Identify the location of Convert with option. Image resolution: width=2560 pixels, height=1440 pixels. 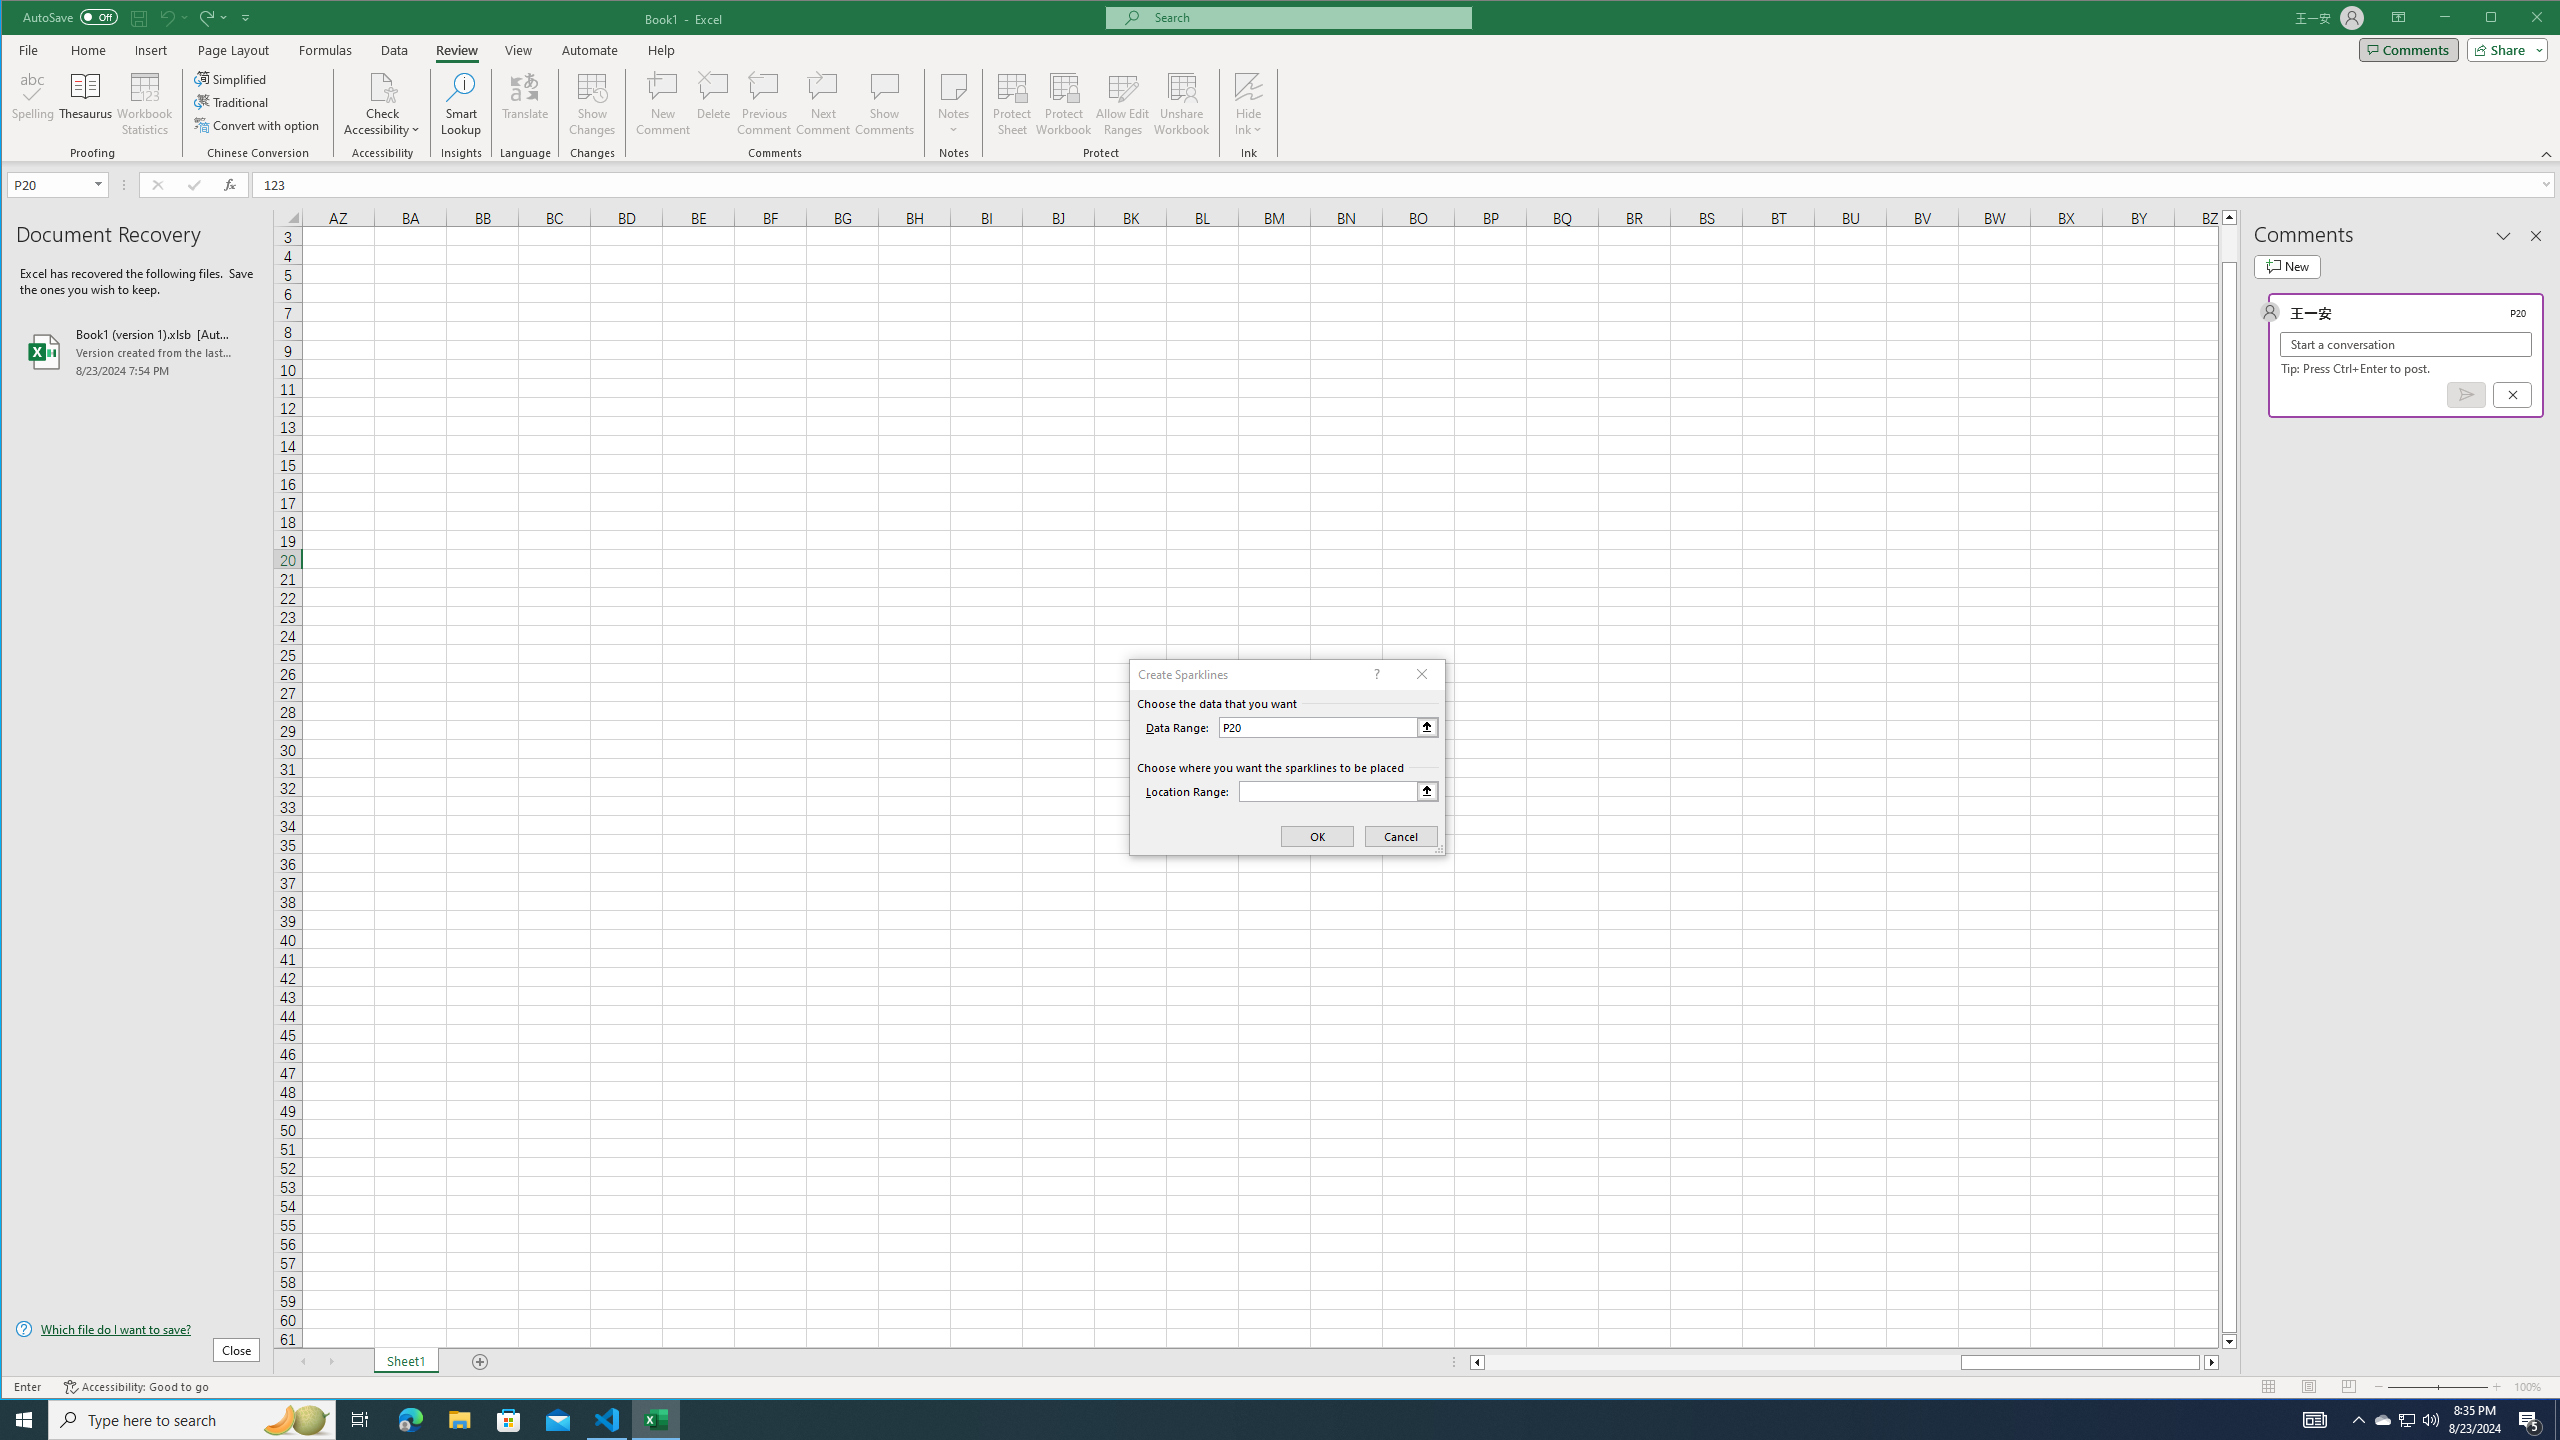
(258, 124).